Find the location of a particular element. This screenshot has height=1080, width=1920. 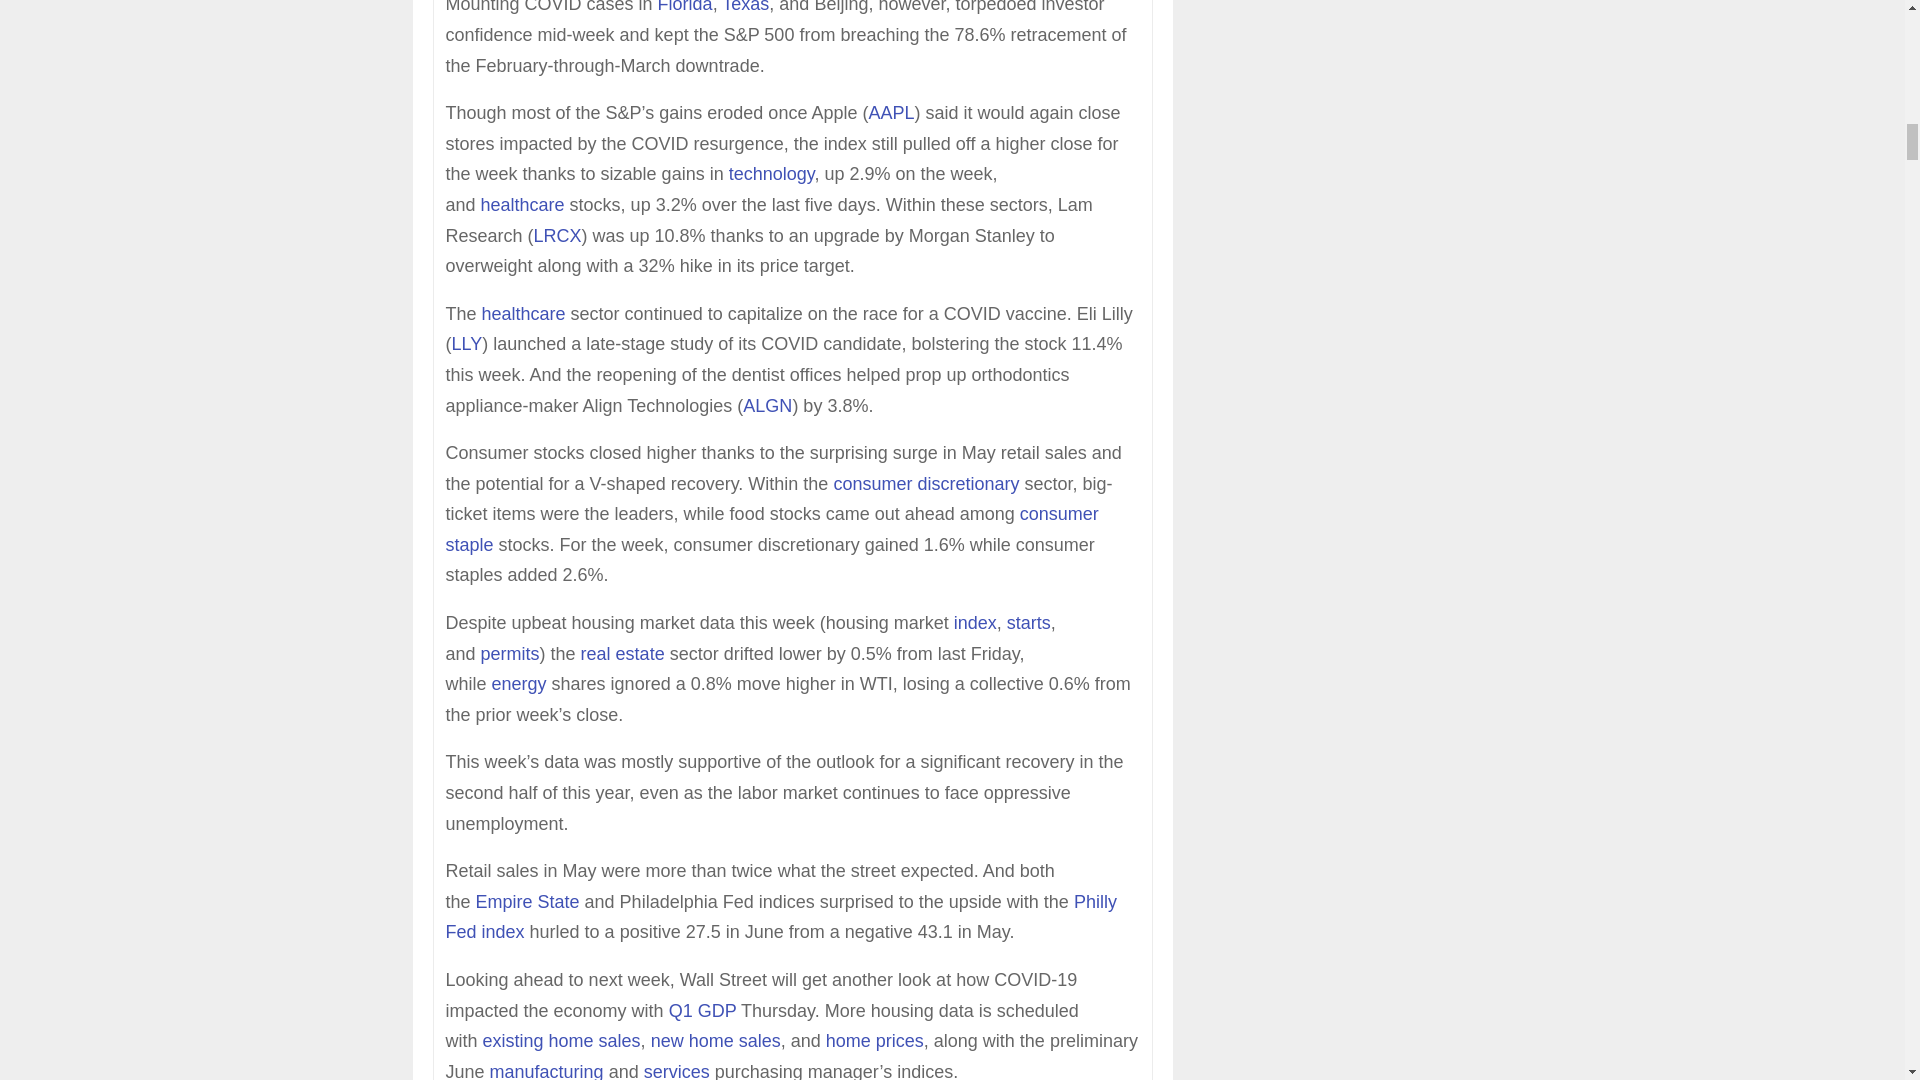

LLY is located at coordinates (467, 344).